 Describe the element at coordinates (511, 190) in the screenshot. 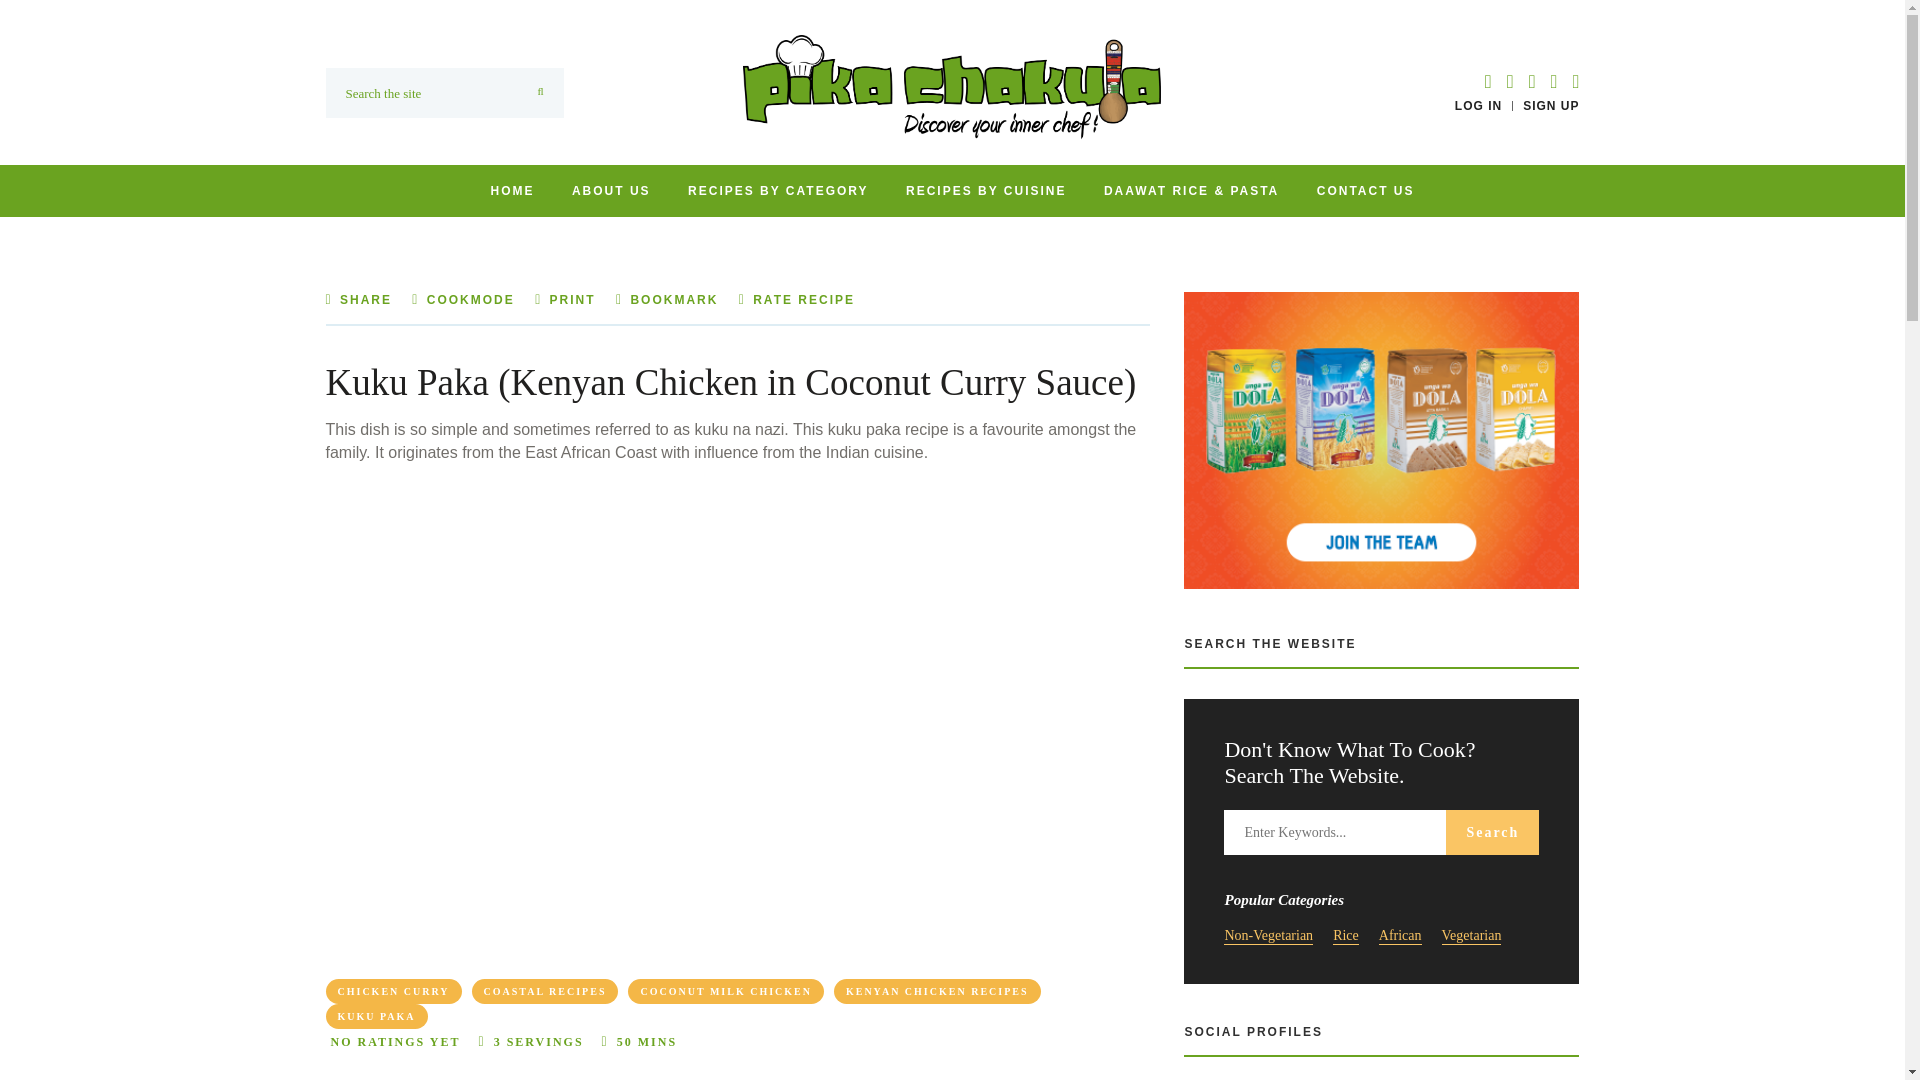

I see `HOME` at that location.